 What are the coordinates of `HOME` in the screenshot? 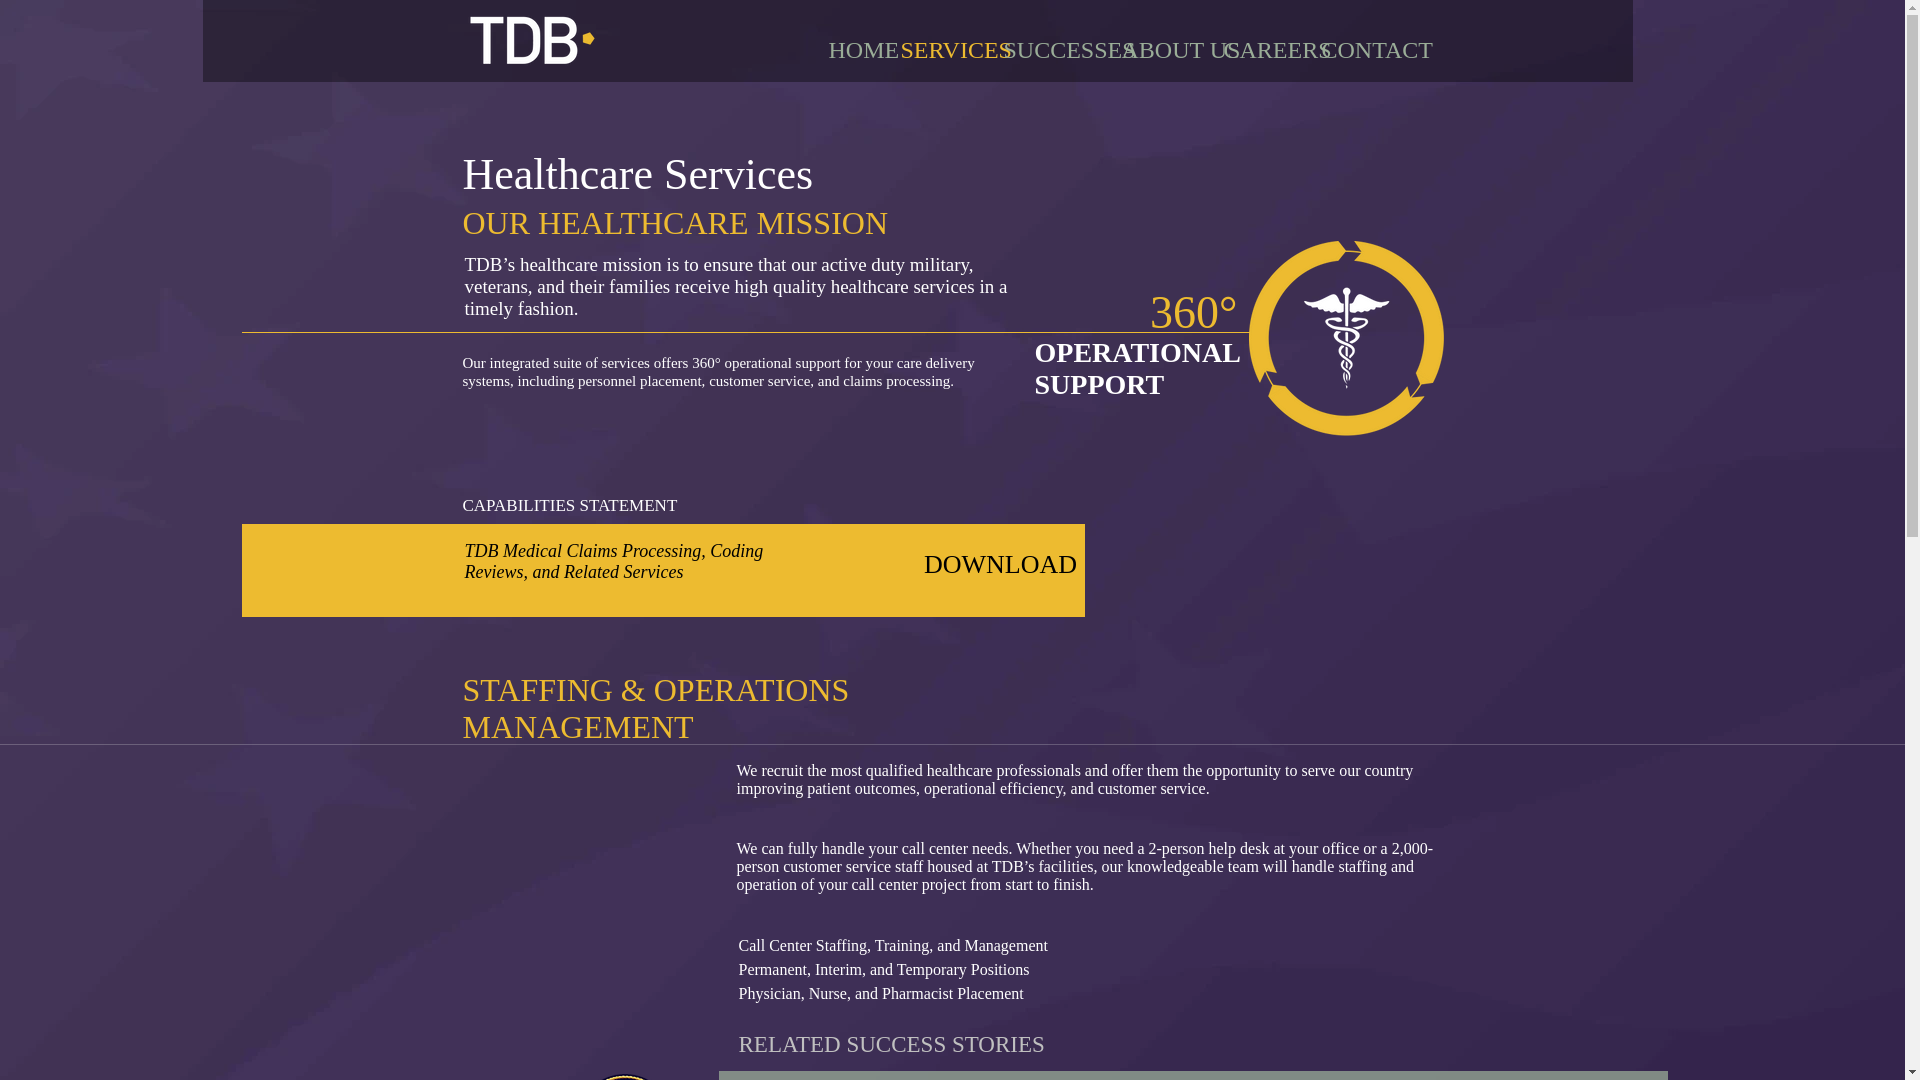 It's located at (850, 49).